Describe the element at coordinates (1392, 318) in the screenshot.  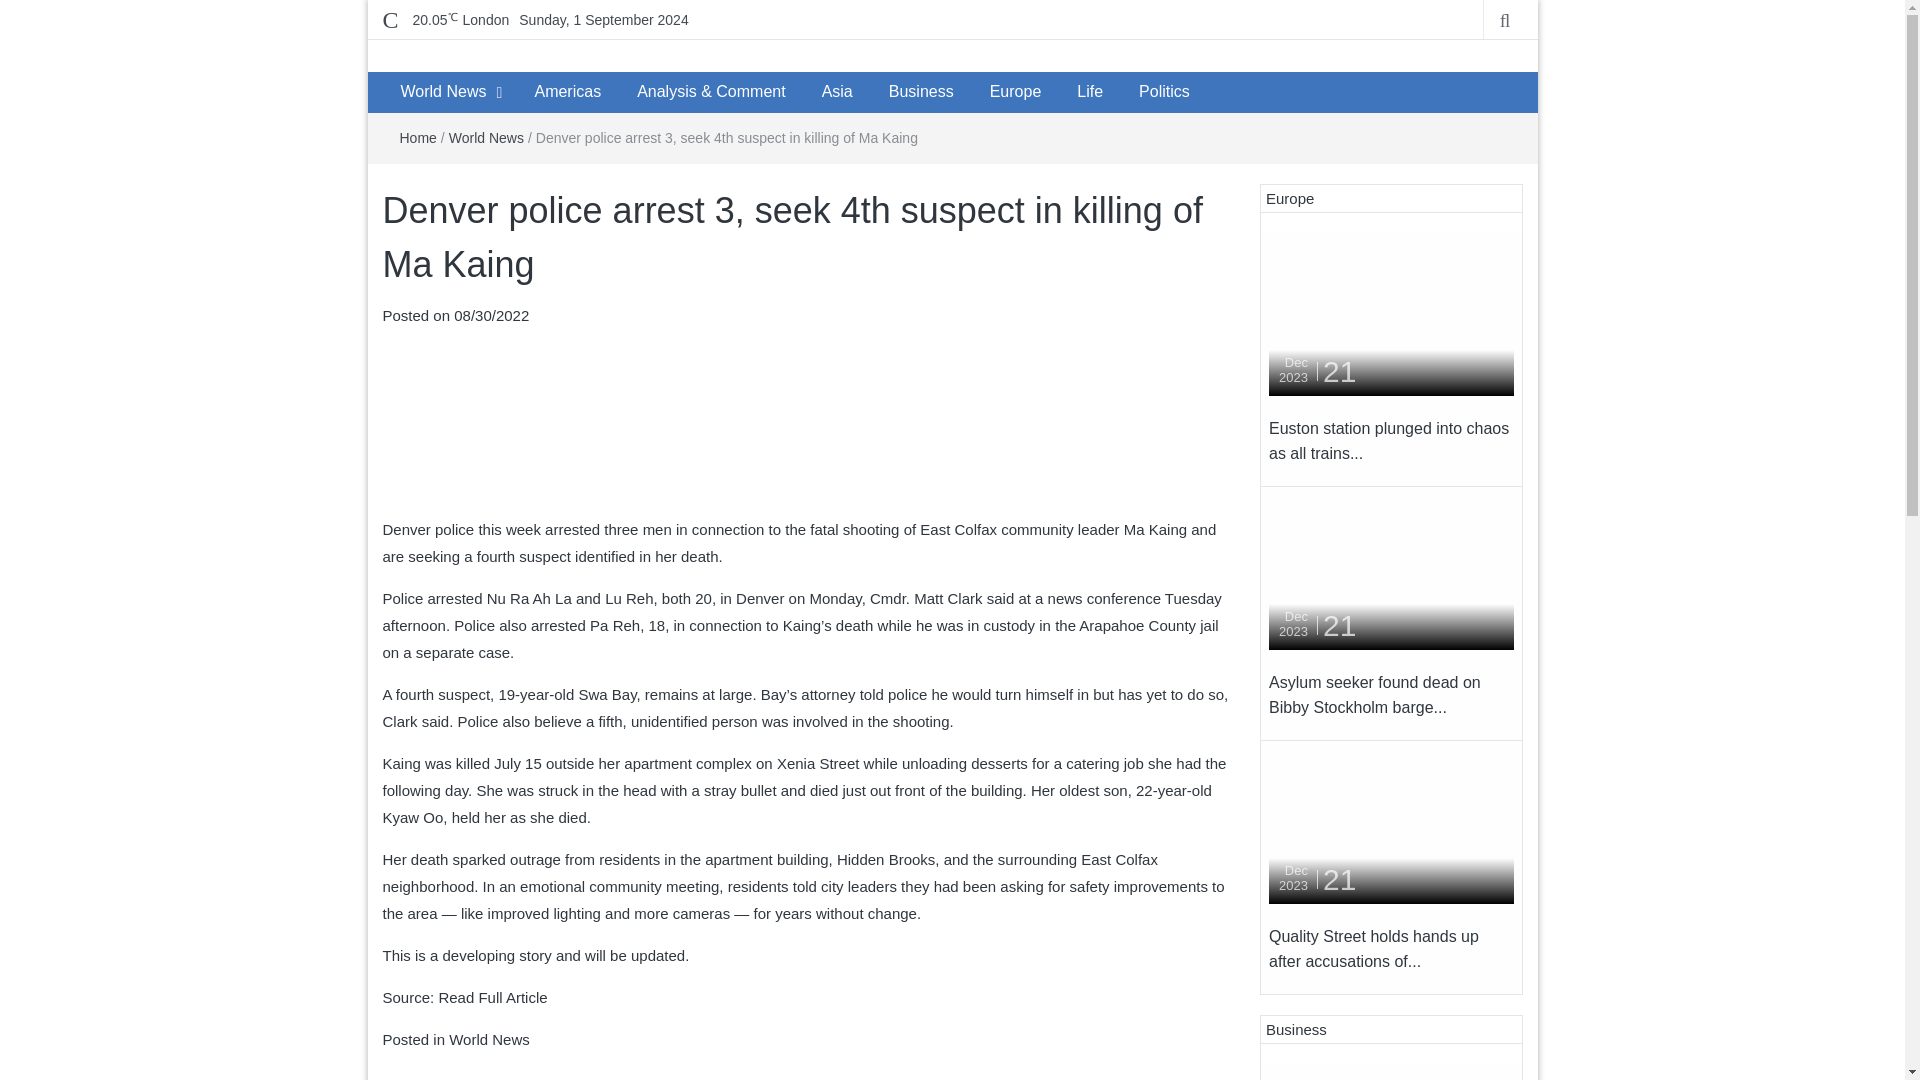
I see `Euston station plunged into chaos as all trains cancelled` at that location.